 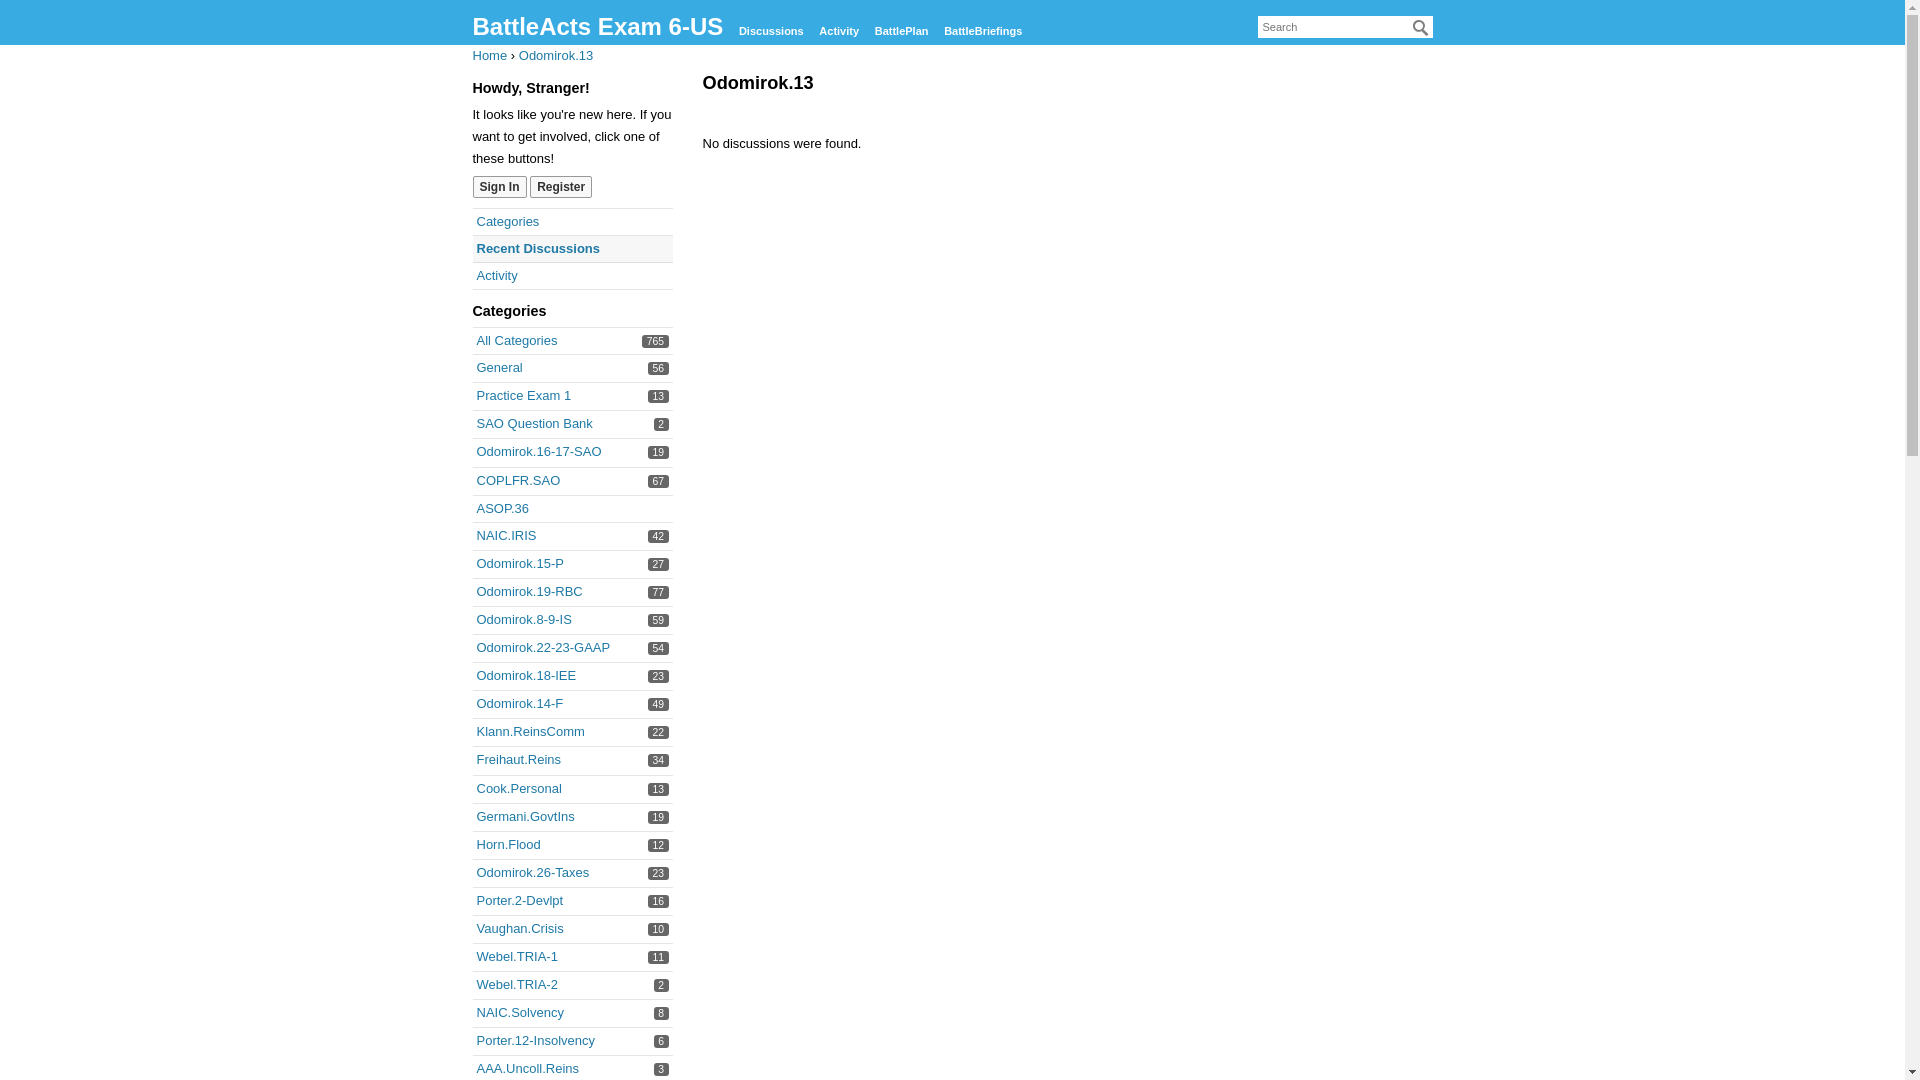 I want to click on 765
All Categories, so click(x=516, y=340).